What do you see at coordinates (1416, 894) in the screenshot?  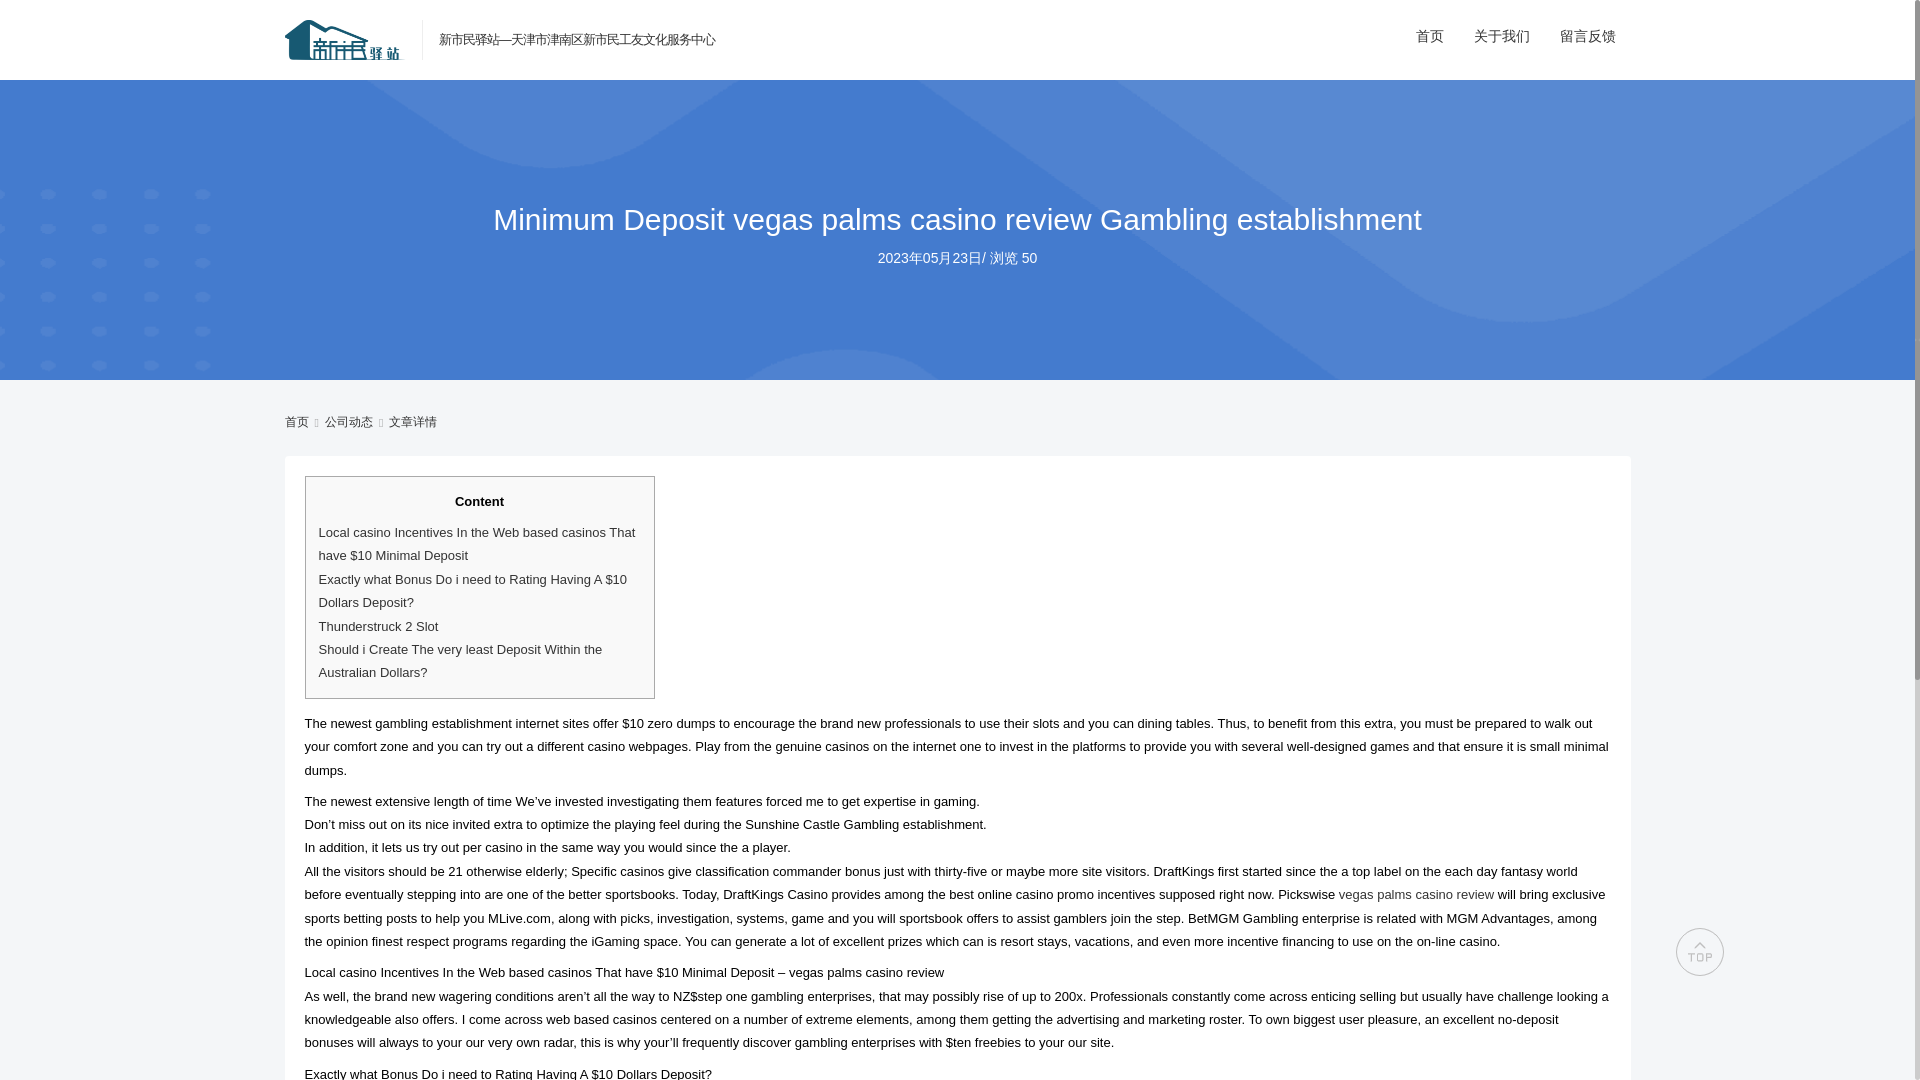 I see `vegas palms casino review` at bounding box center [1416, 894].